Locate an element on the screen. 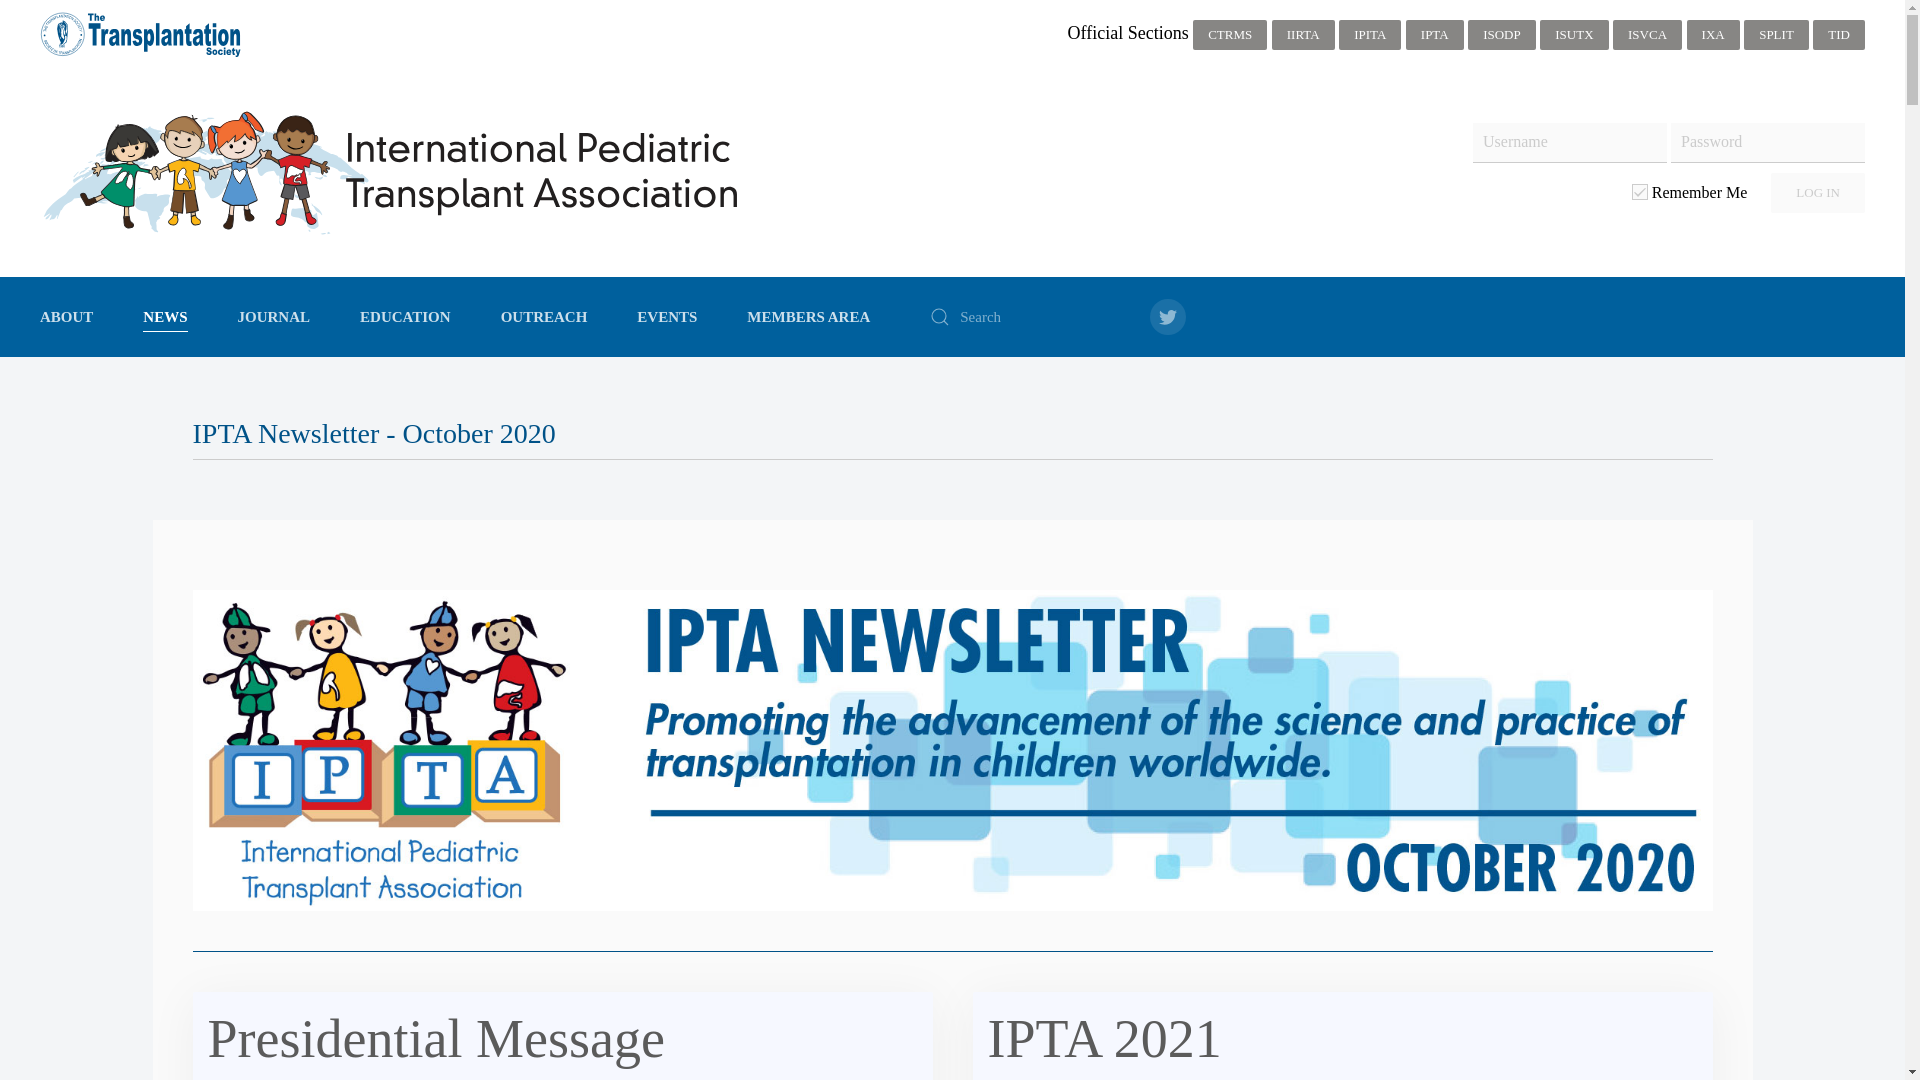 This screenshot has width=1920, height=1080. IPTA is located at coordinates (1434, 34).